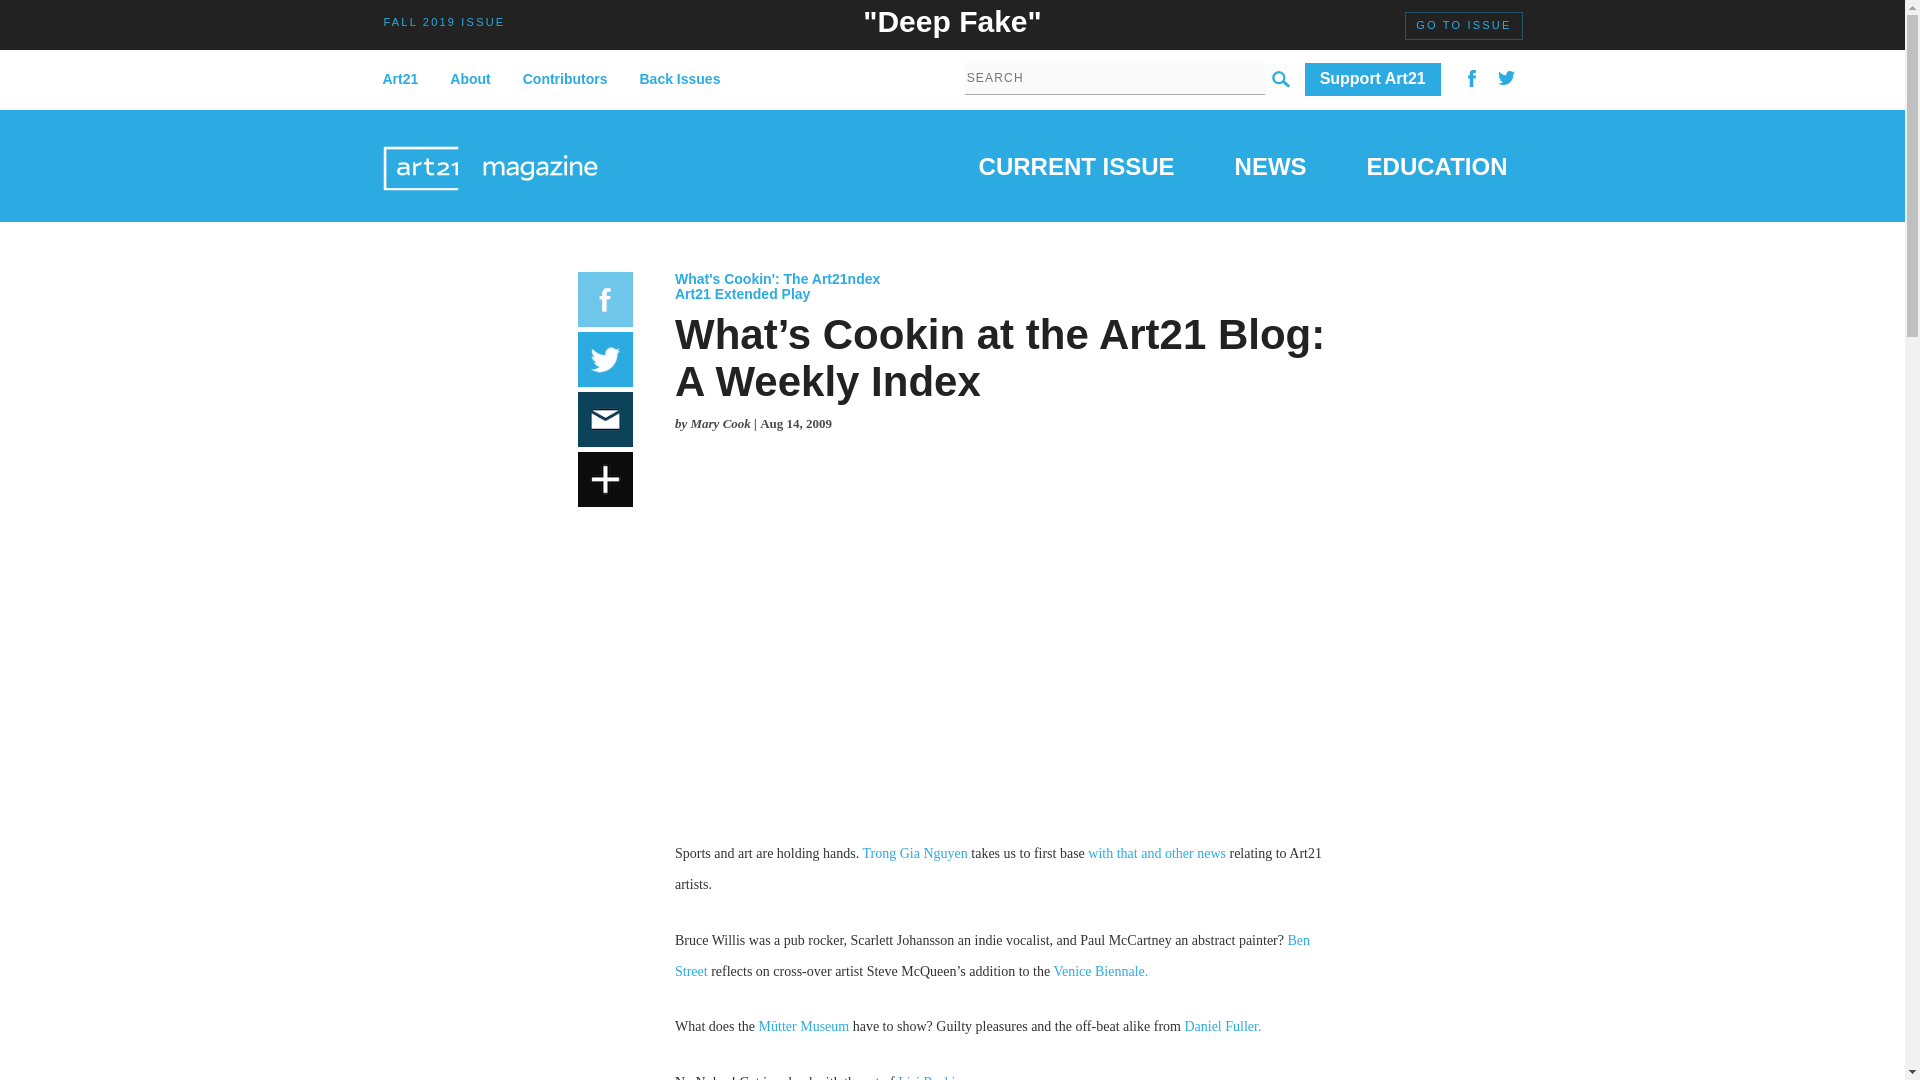 Image resolution: width=1920 pixels, height=1080 pixels. What do you see at coordinates (444, 21) in the screenshot?
I see `FALL 2019 ISSUE` at bounding box center [444, 21].